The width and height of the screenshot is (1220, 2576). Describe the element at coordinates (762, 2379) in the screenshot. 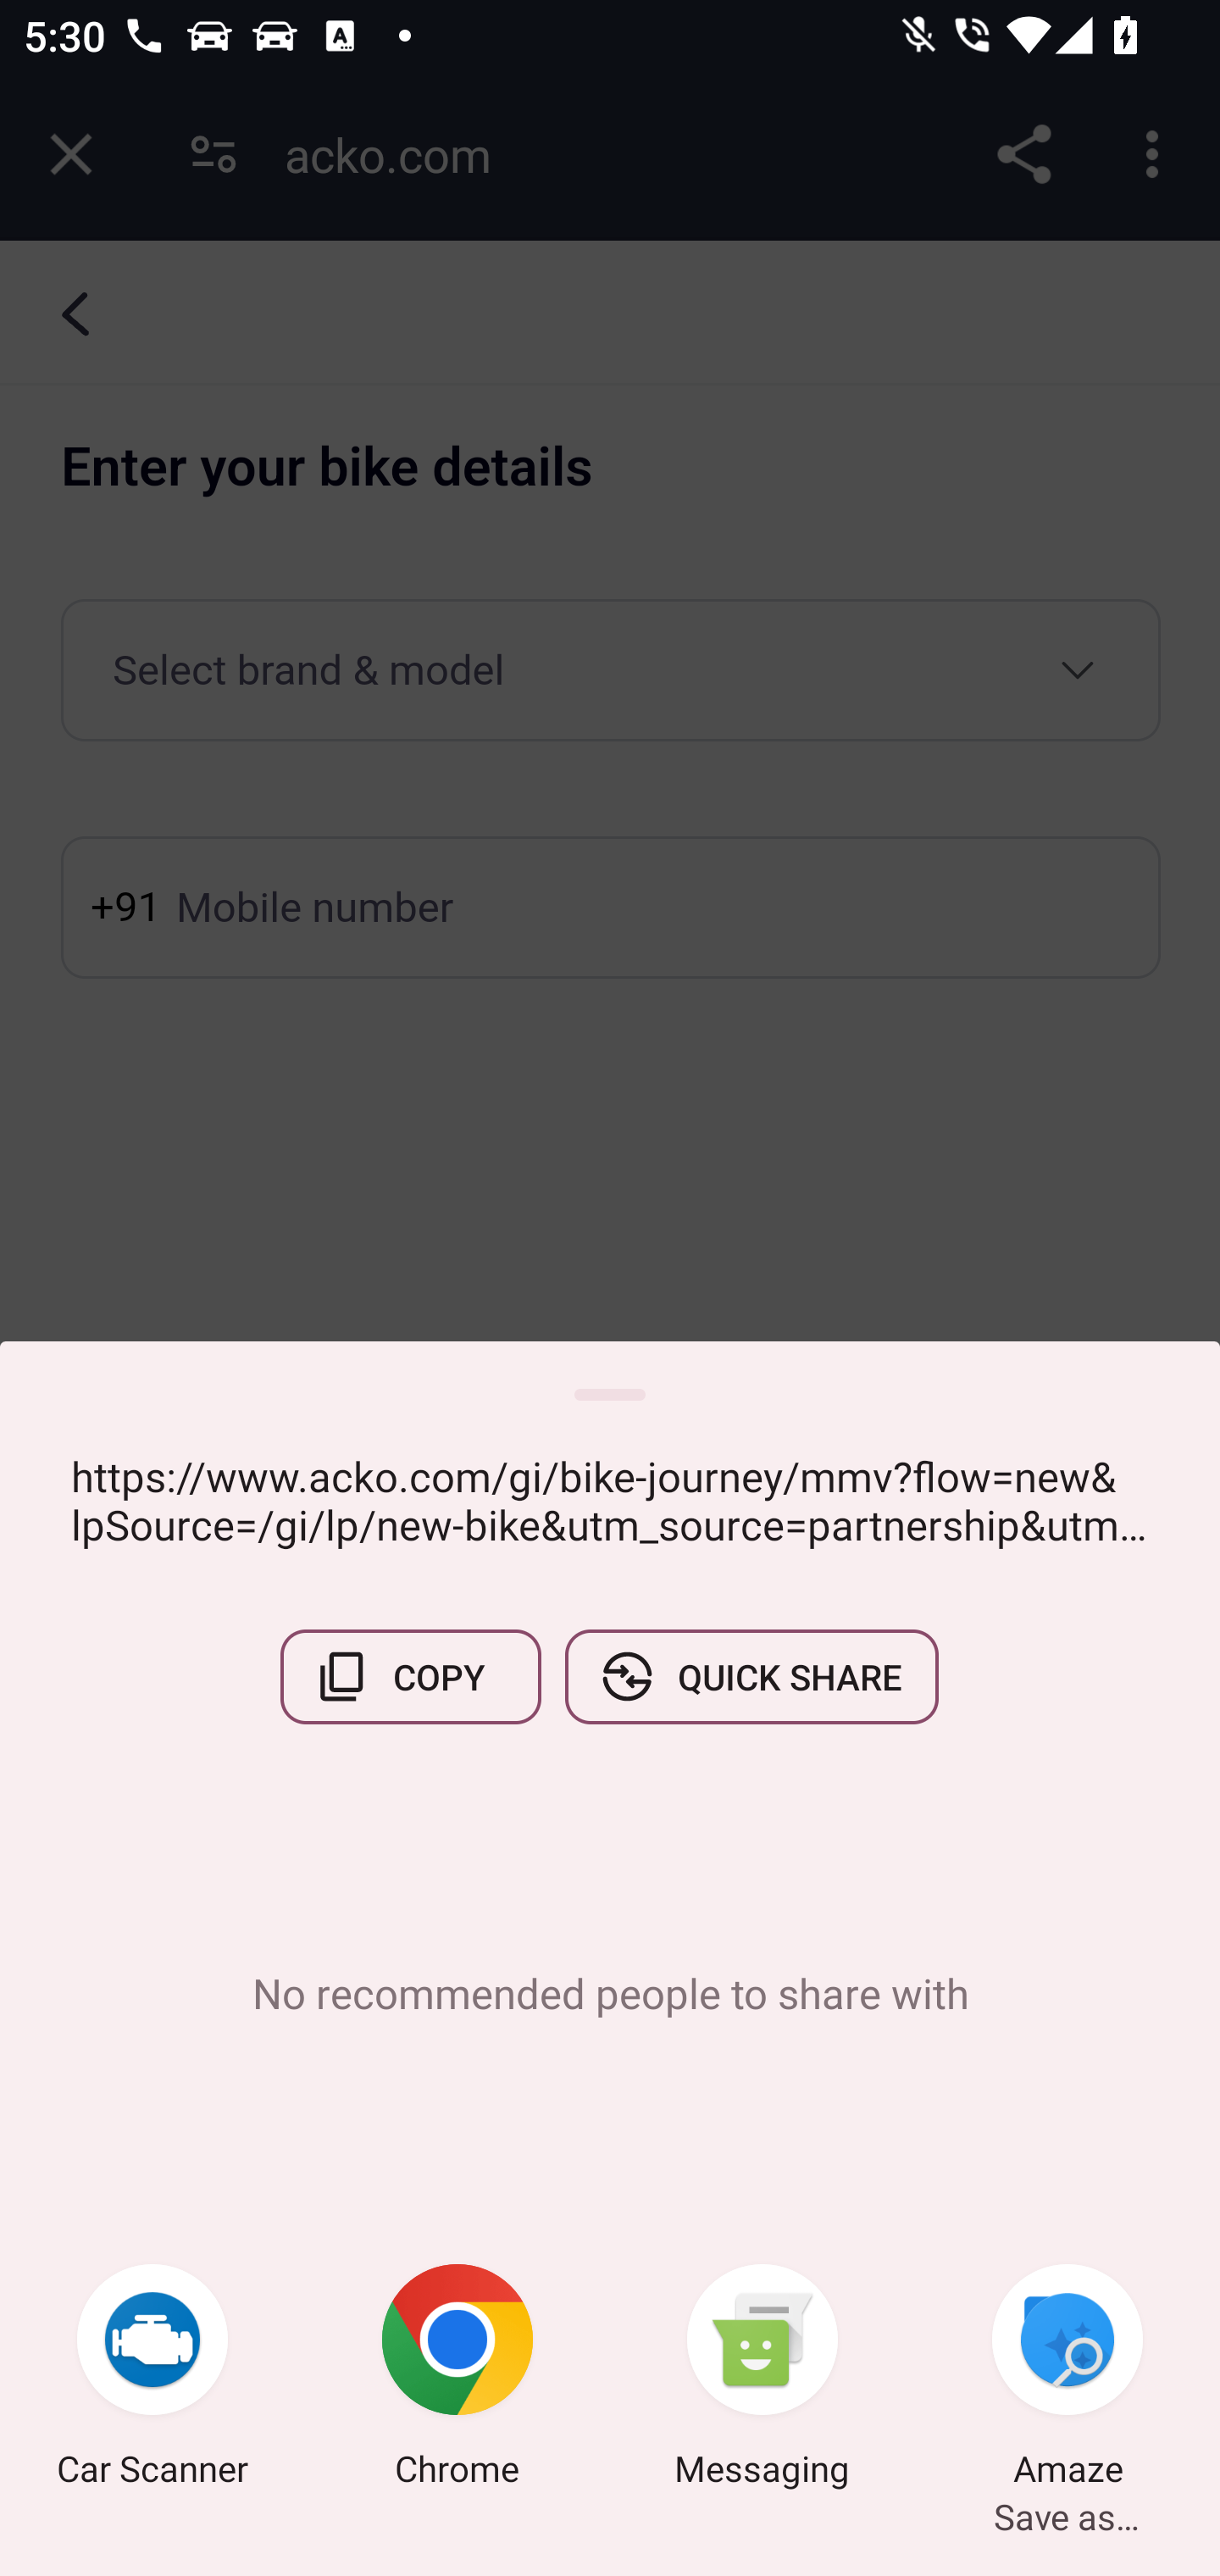

I see `Messaging` at that location.